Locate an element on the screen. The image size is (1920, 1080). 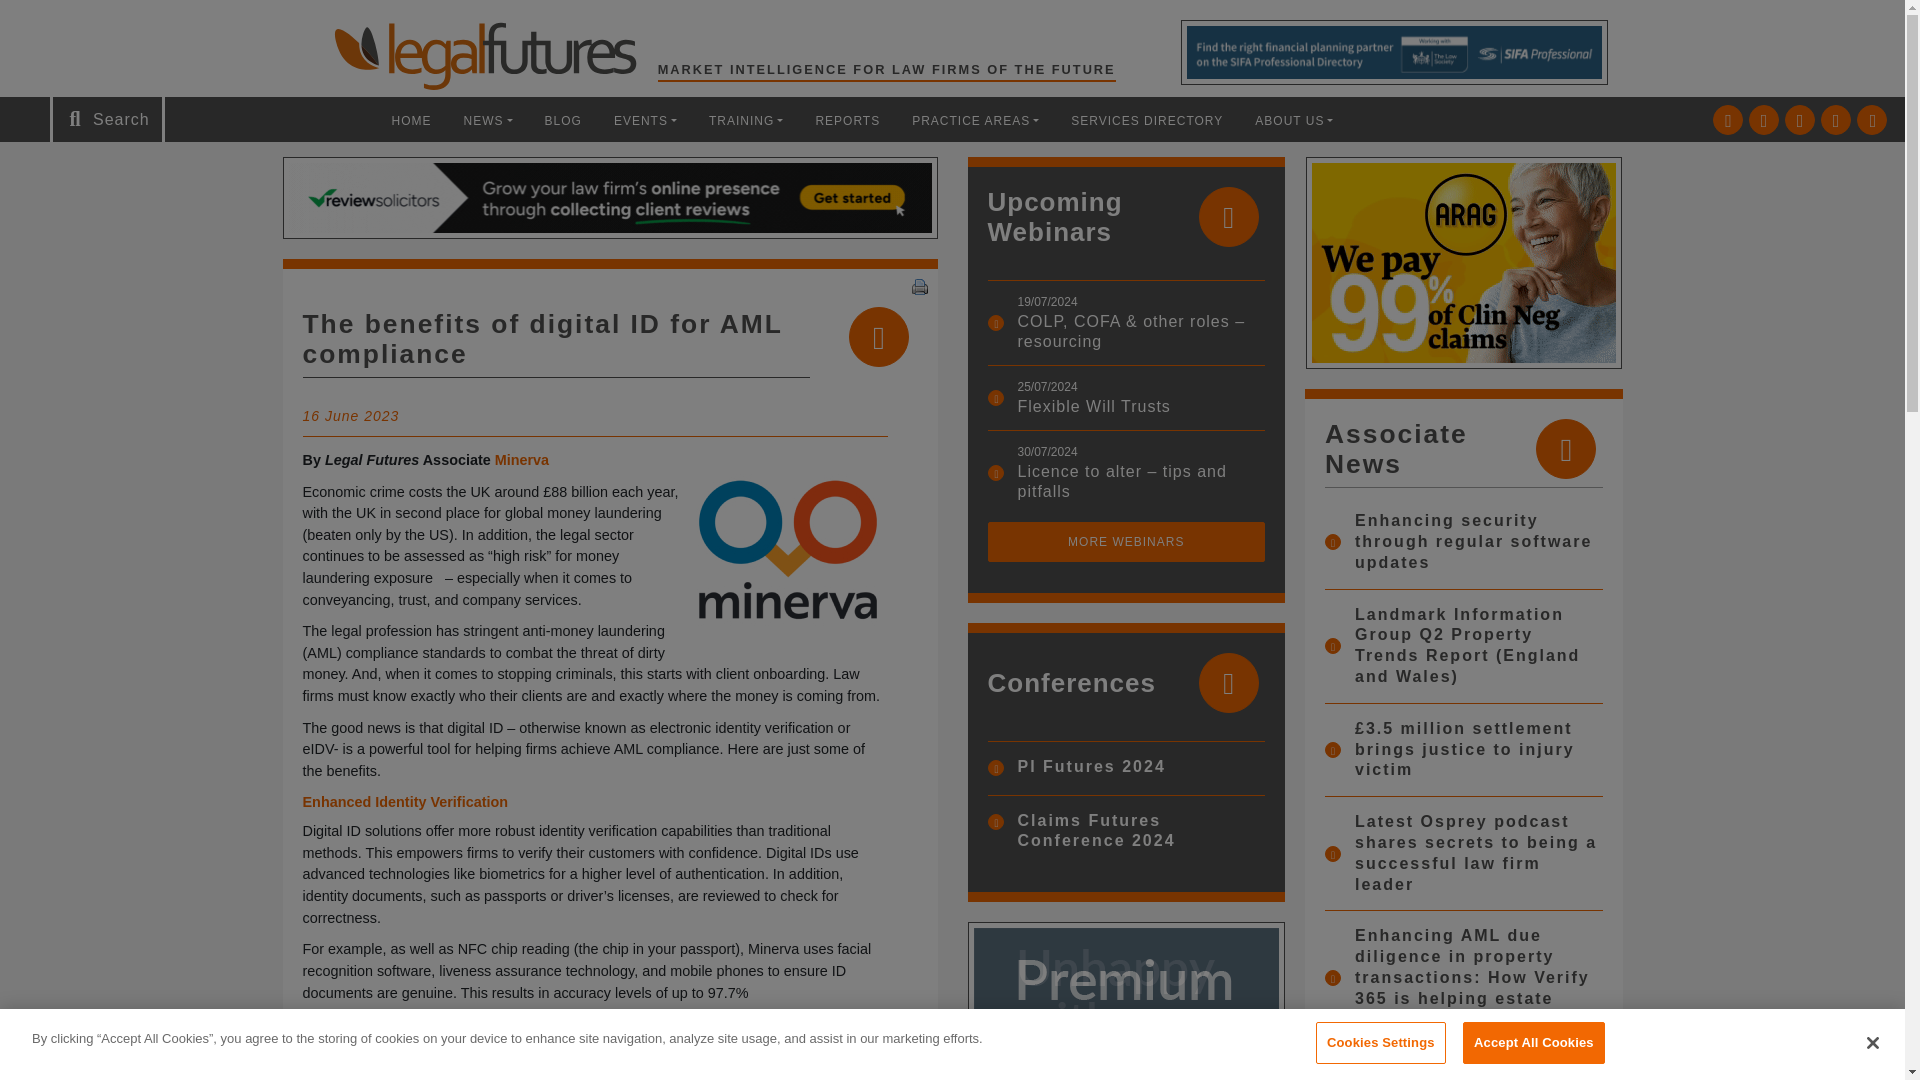
See Legal Futures on Twitter is located at coordinates (1728, 120).